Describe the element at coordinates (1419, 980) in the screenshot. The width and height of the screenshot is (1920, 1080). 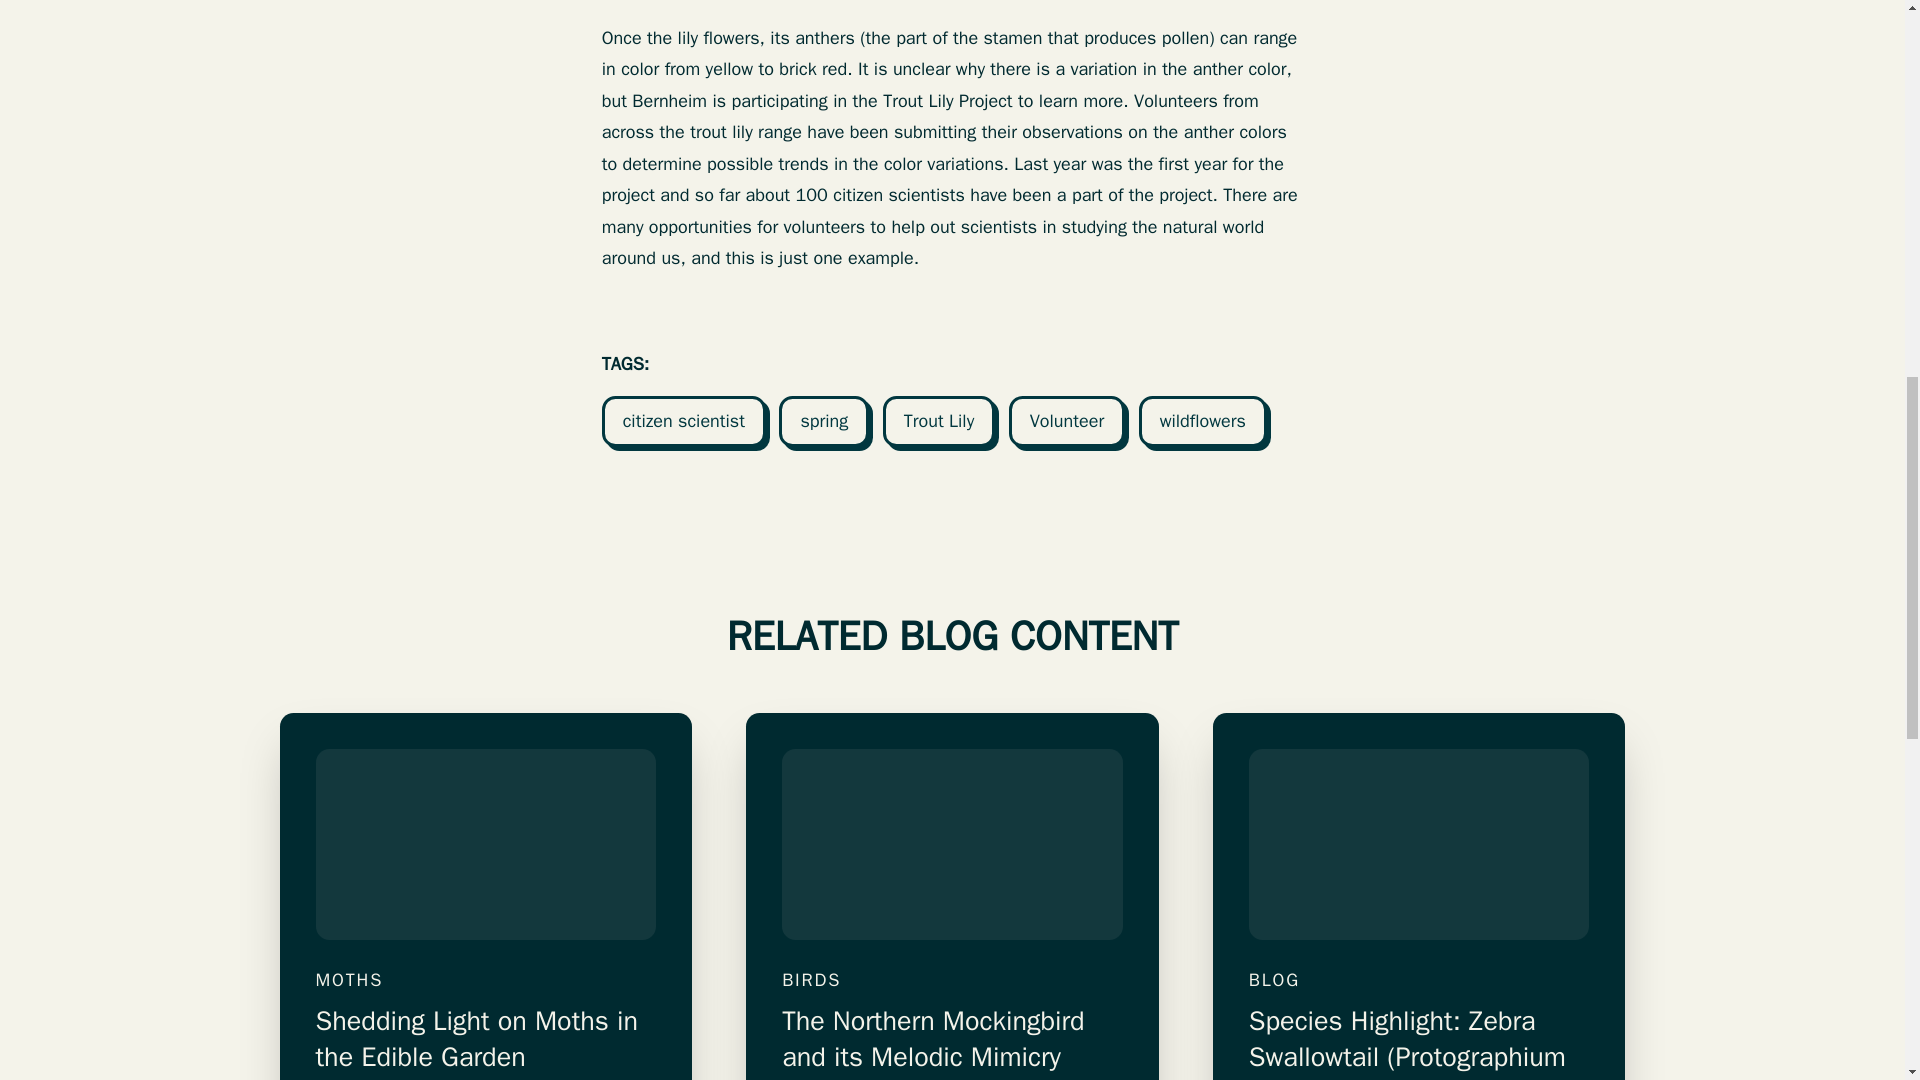
I see `BLOG` at that location.